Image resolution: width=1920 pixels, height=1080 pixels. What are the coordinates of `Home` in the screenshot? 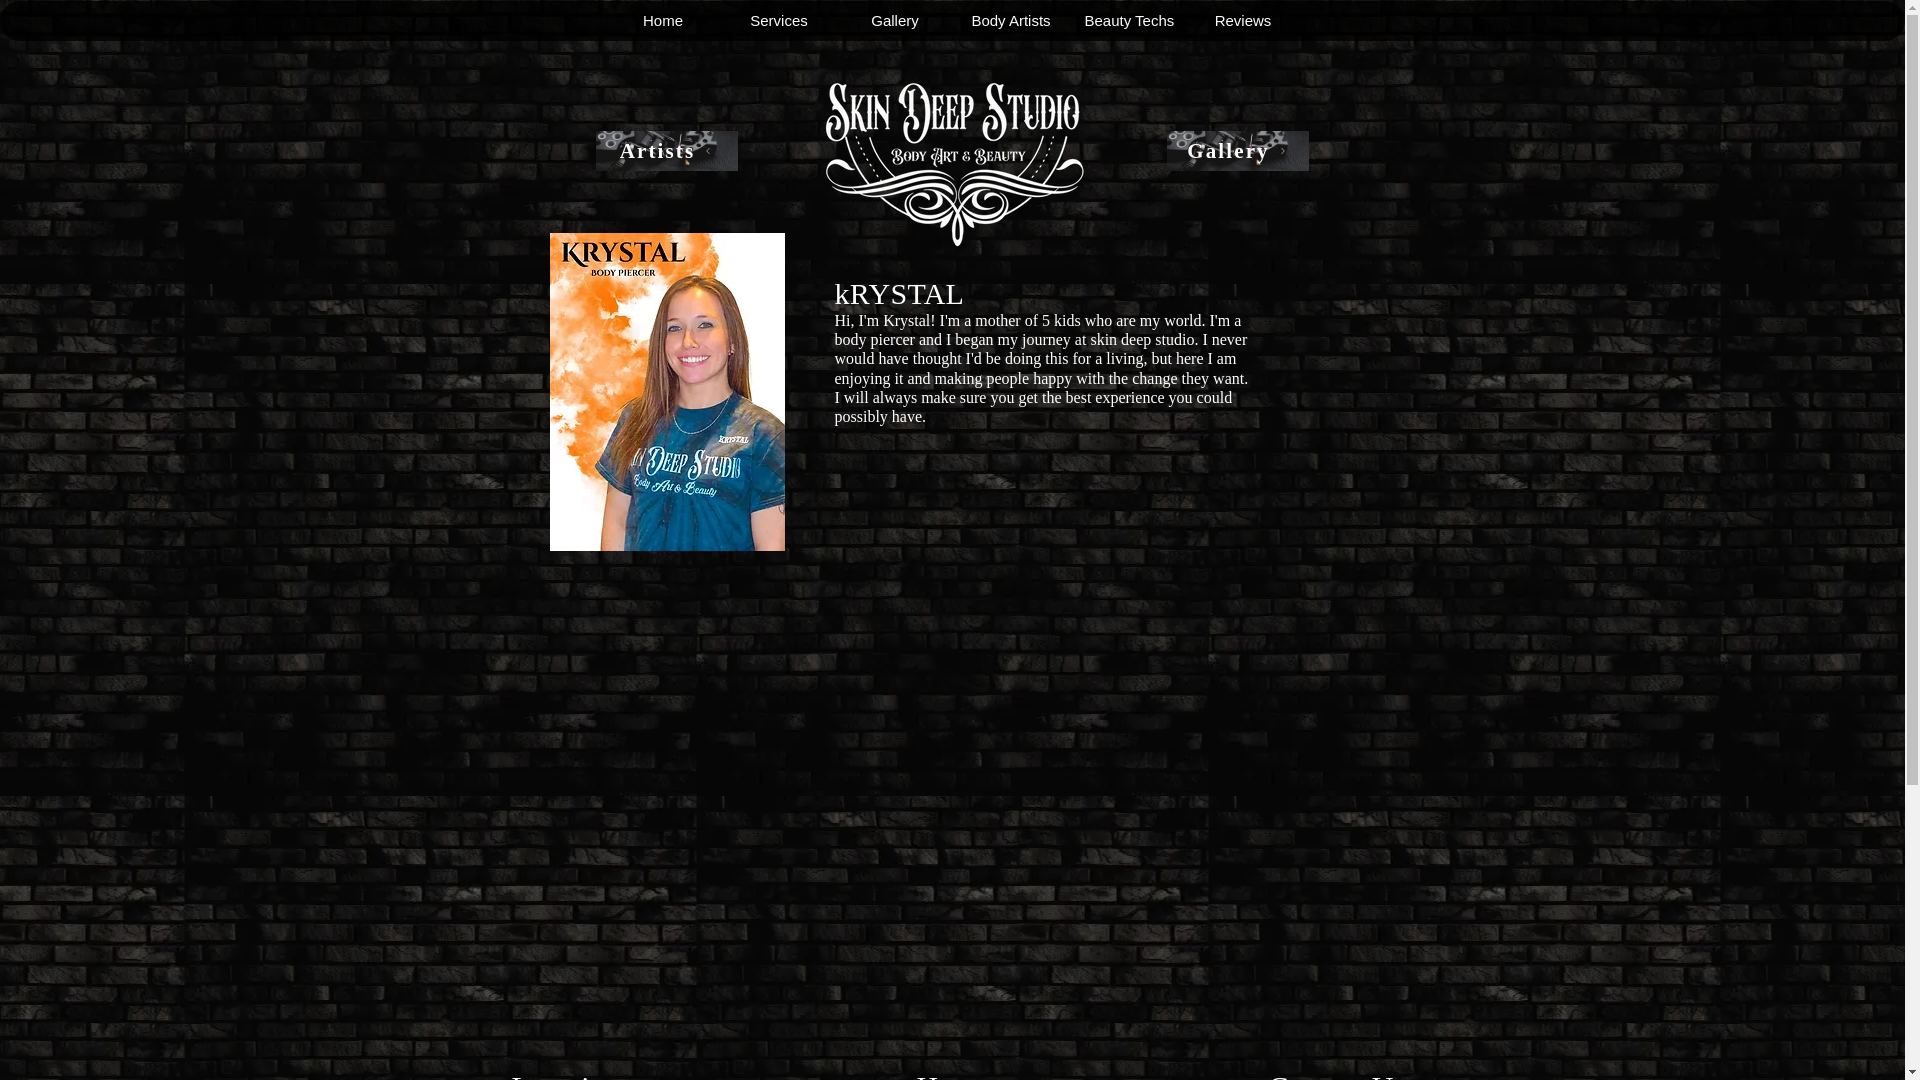 It's located at (662, 21).